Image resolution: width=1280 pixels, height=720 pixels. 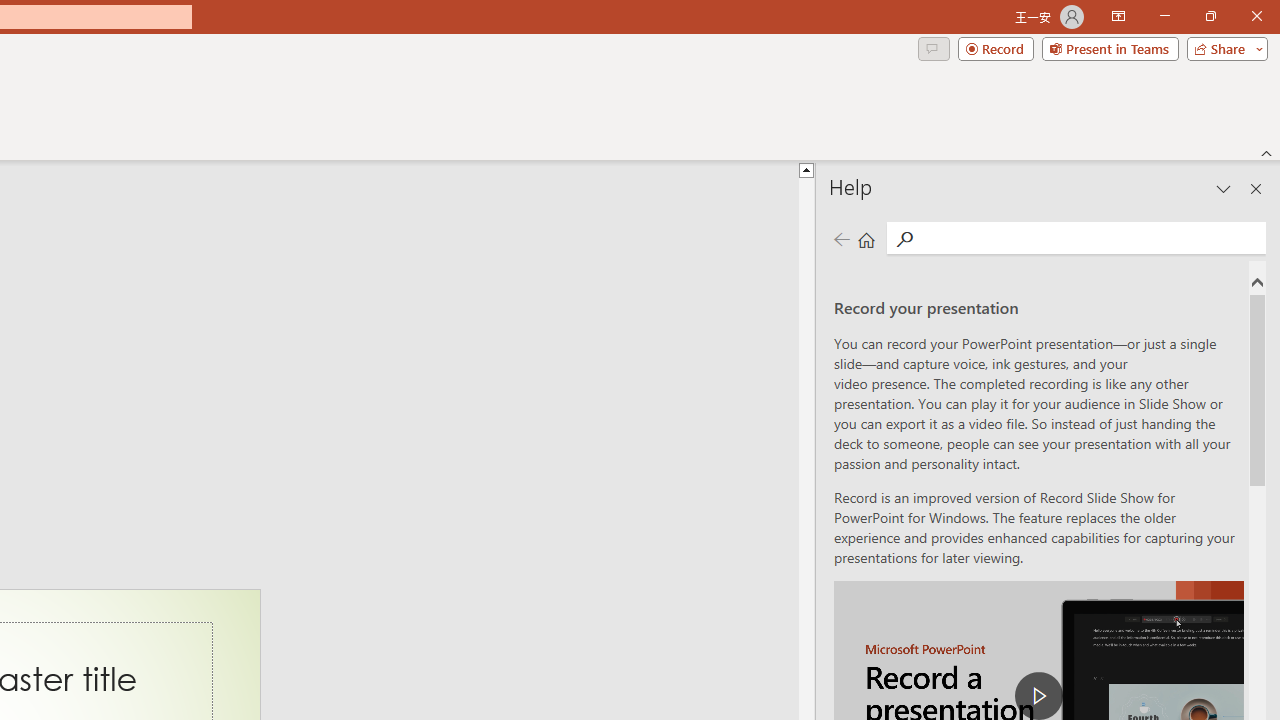 I want to click on Previous page, so click(x=841, y=238).